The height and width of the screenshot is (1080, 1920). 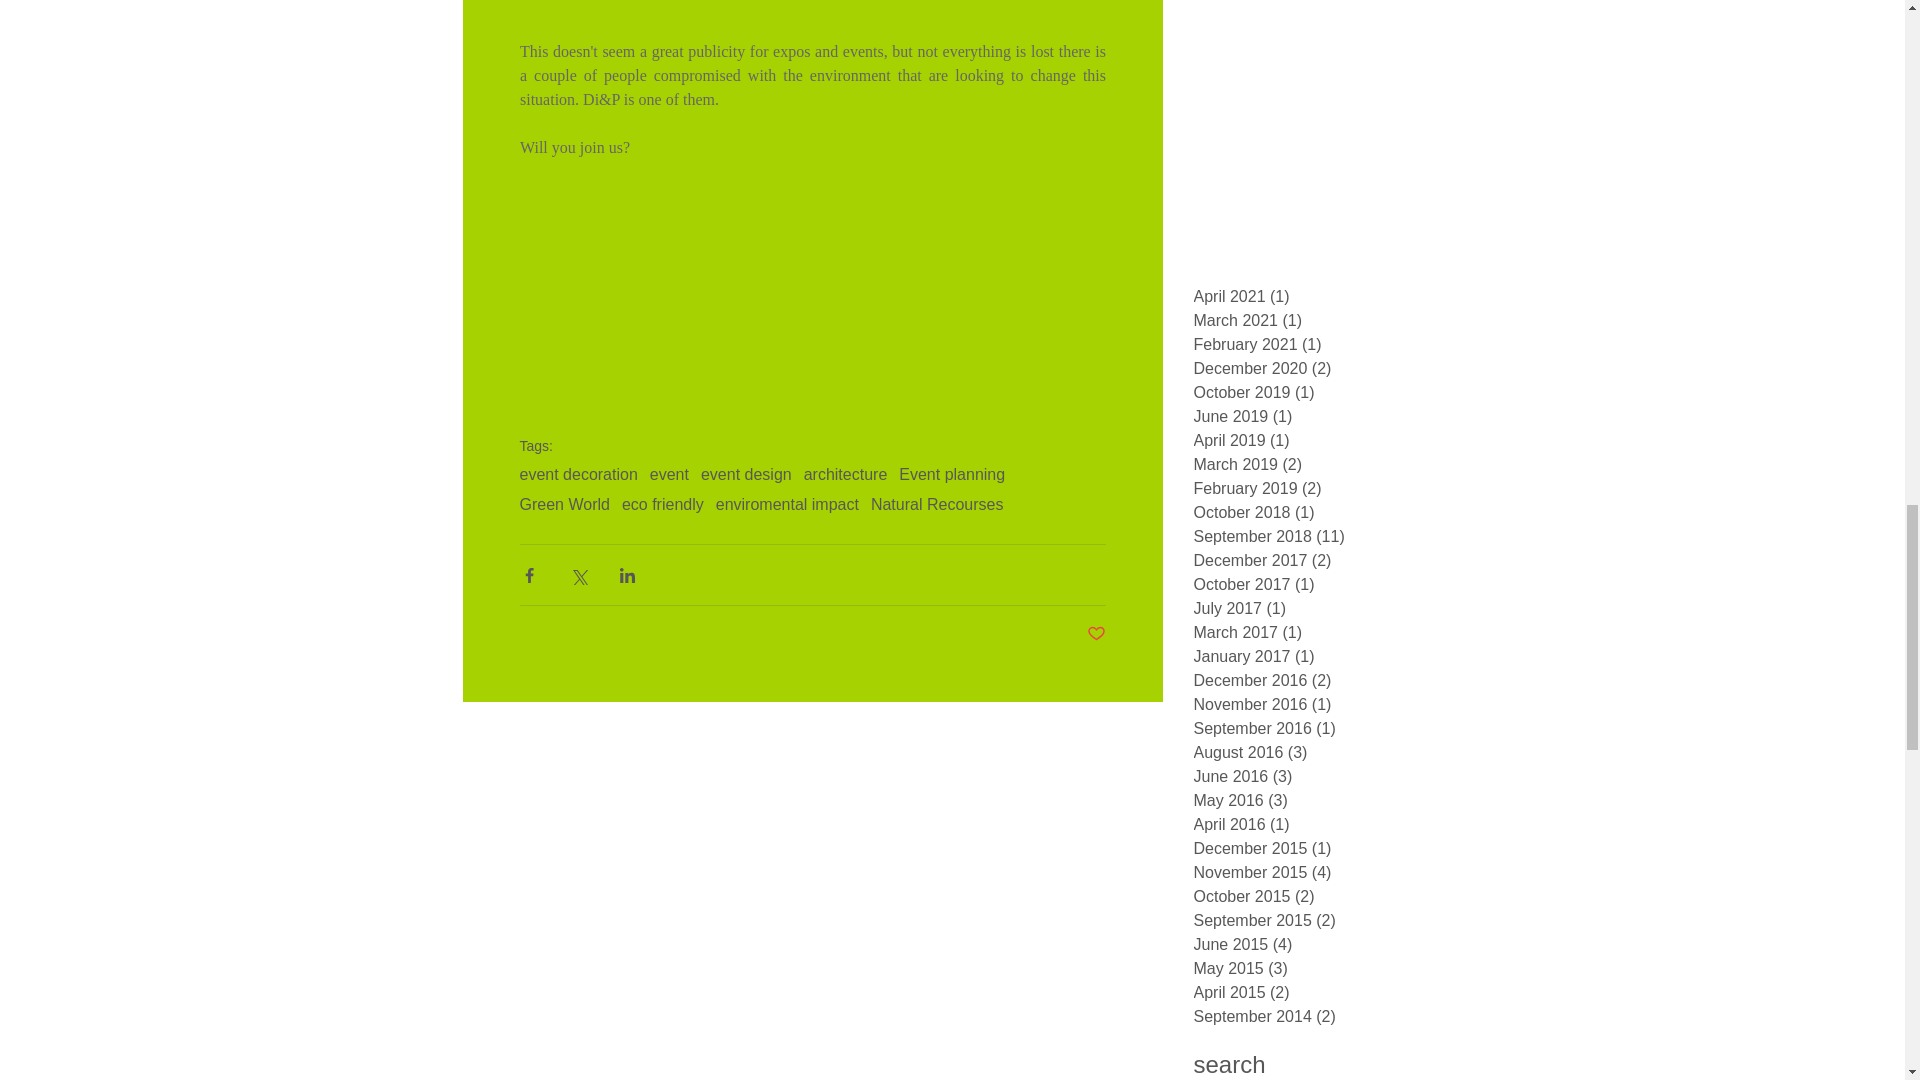 What do you see at coordinates (787, 504) in the screenshot?
I see `enviromental impact` at bounding box center [787, 504].